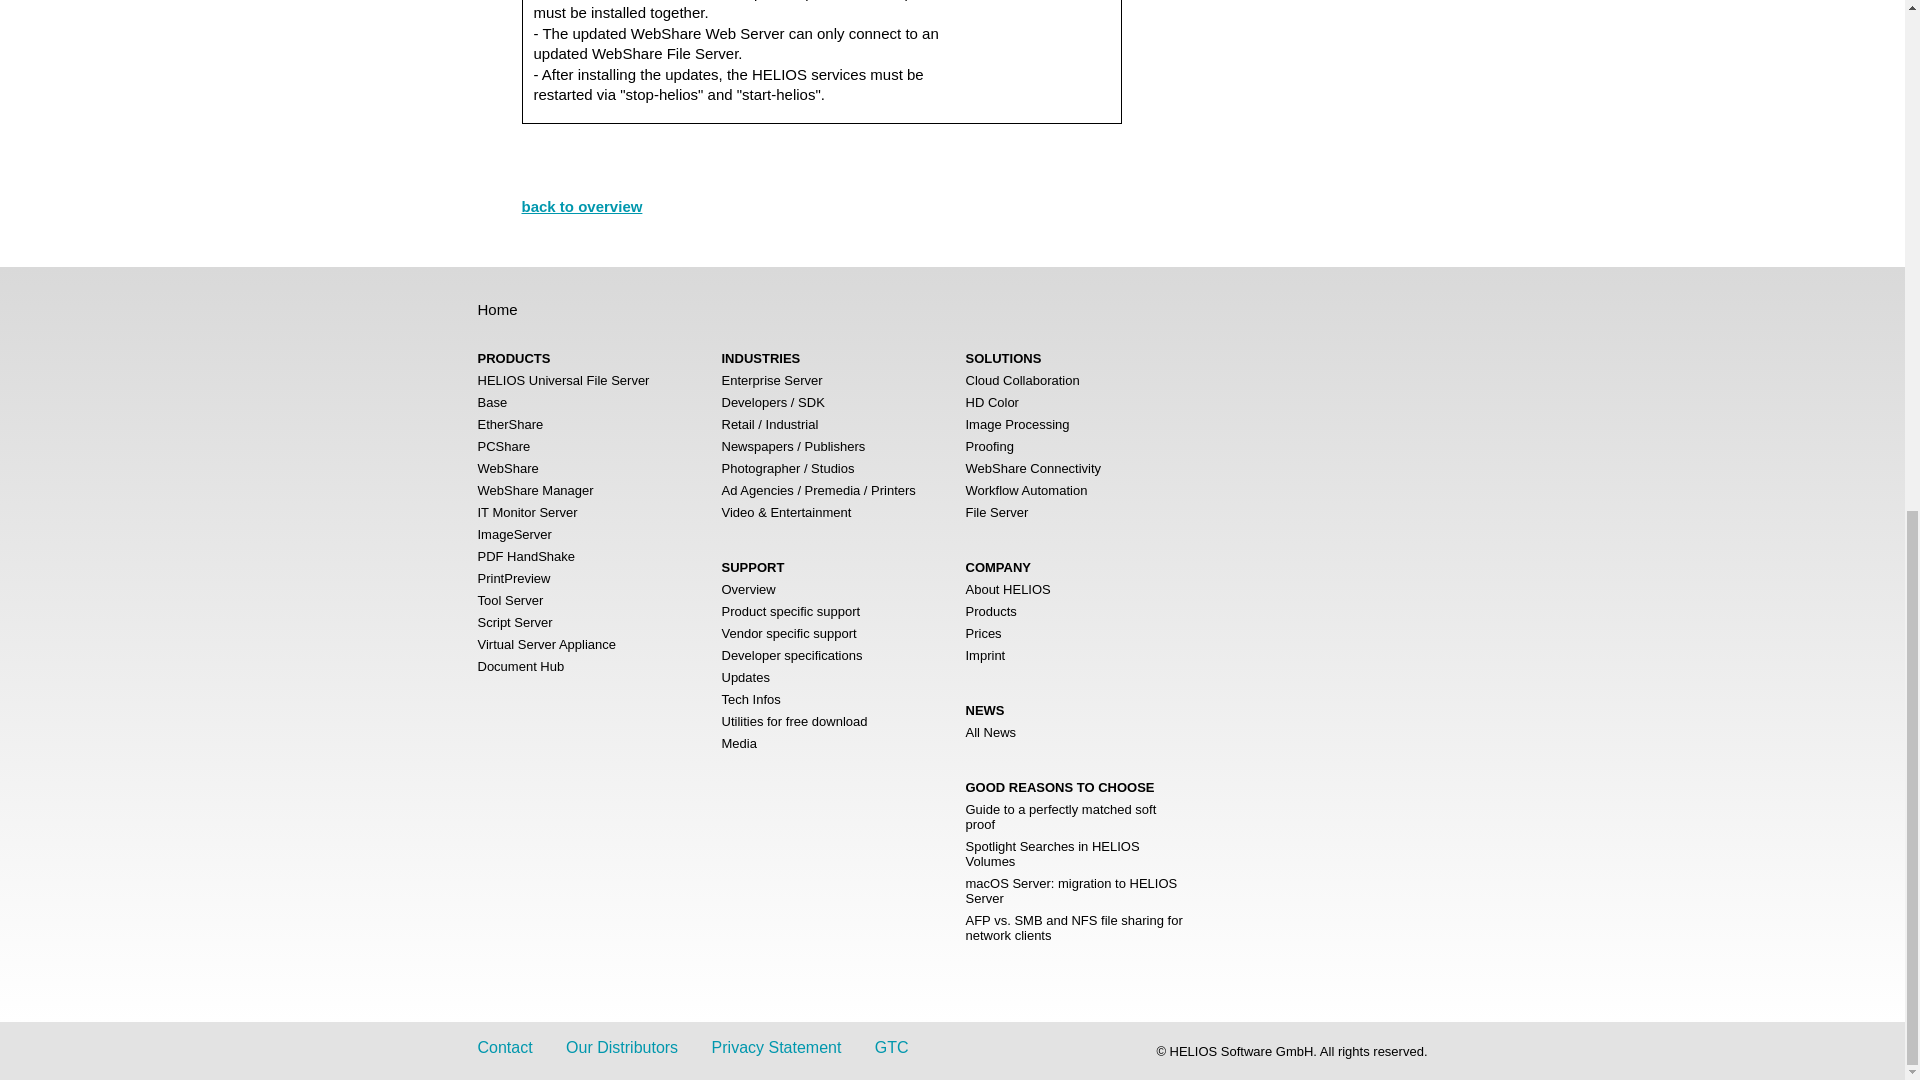 The height and width of the screenshot is (1080, 1920). I want to click on IT Monitor Server, so click(528, 512).